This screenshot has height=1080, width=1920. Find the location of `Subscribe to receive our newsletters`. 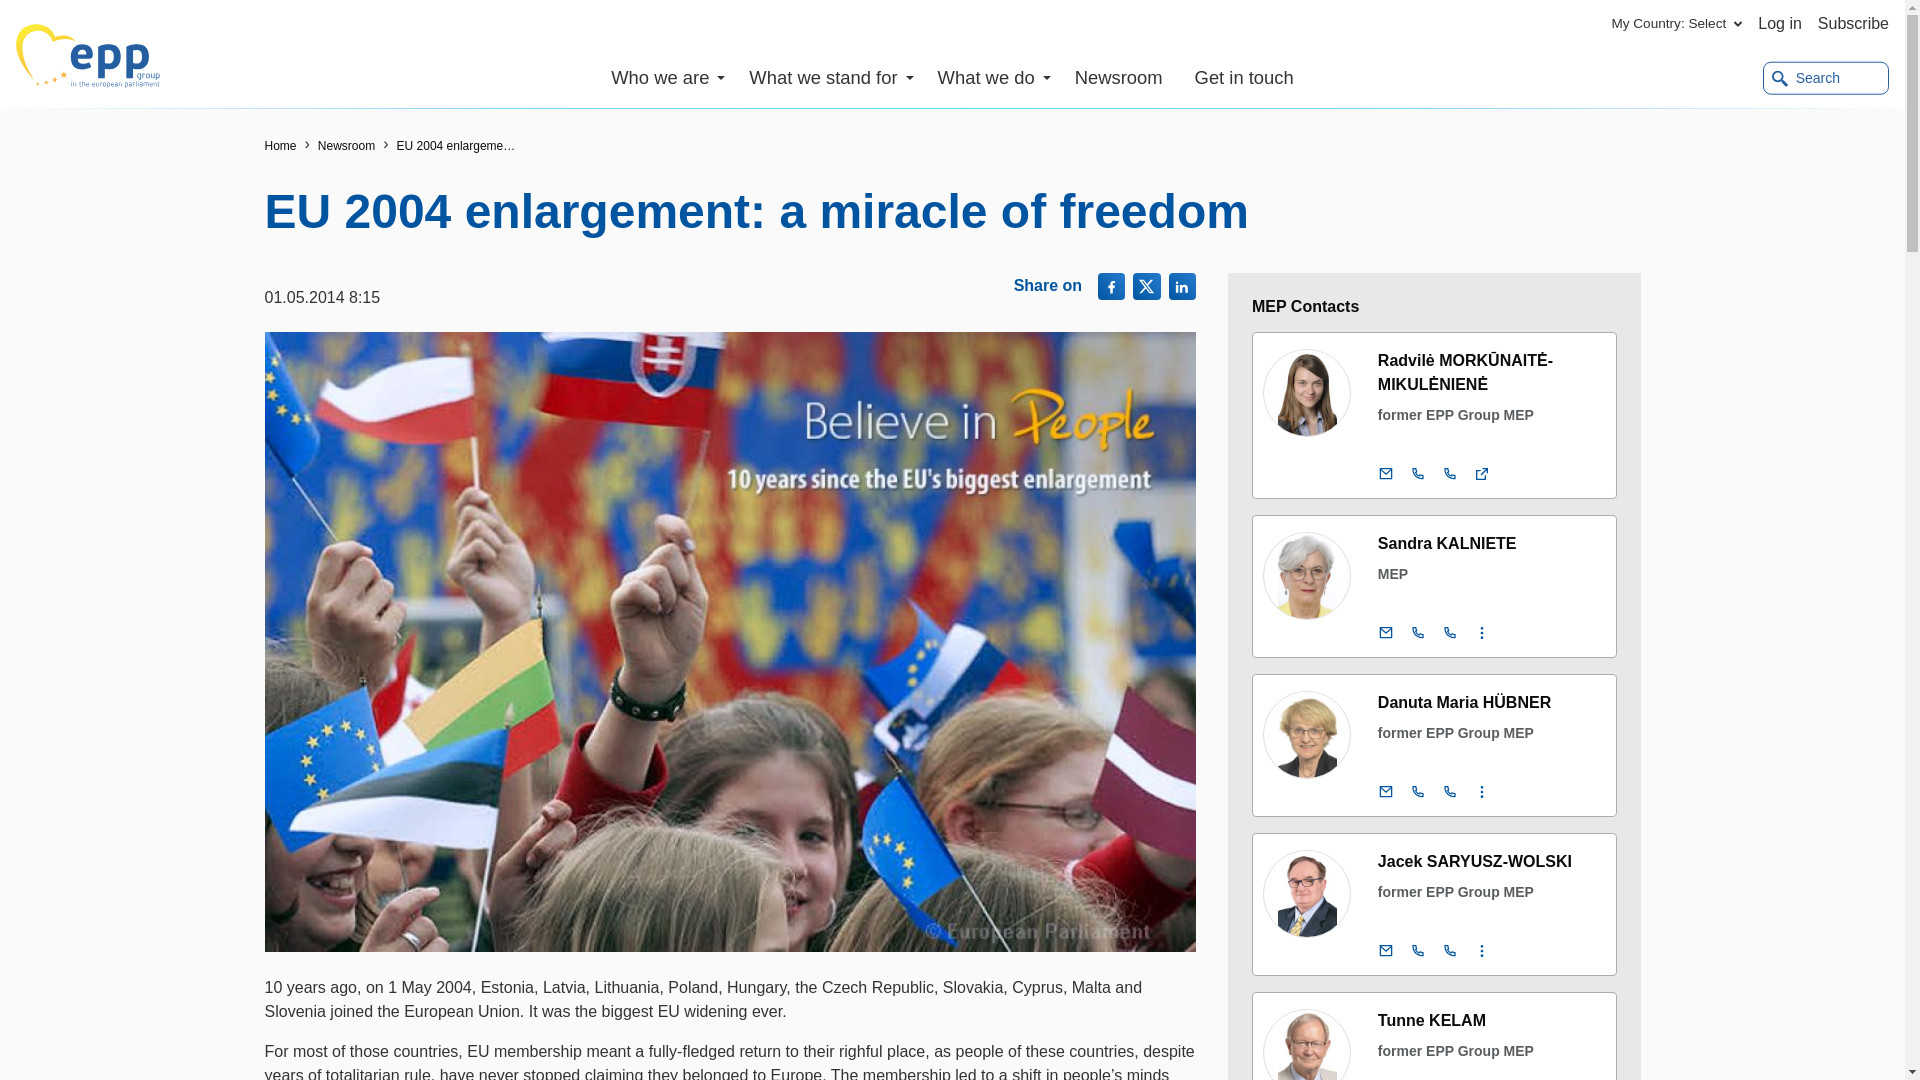

Subscribe to receive our newsletters is located at coordinates (1854, 24).